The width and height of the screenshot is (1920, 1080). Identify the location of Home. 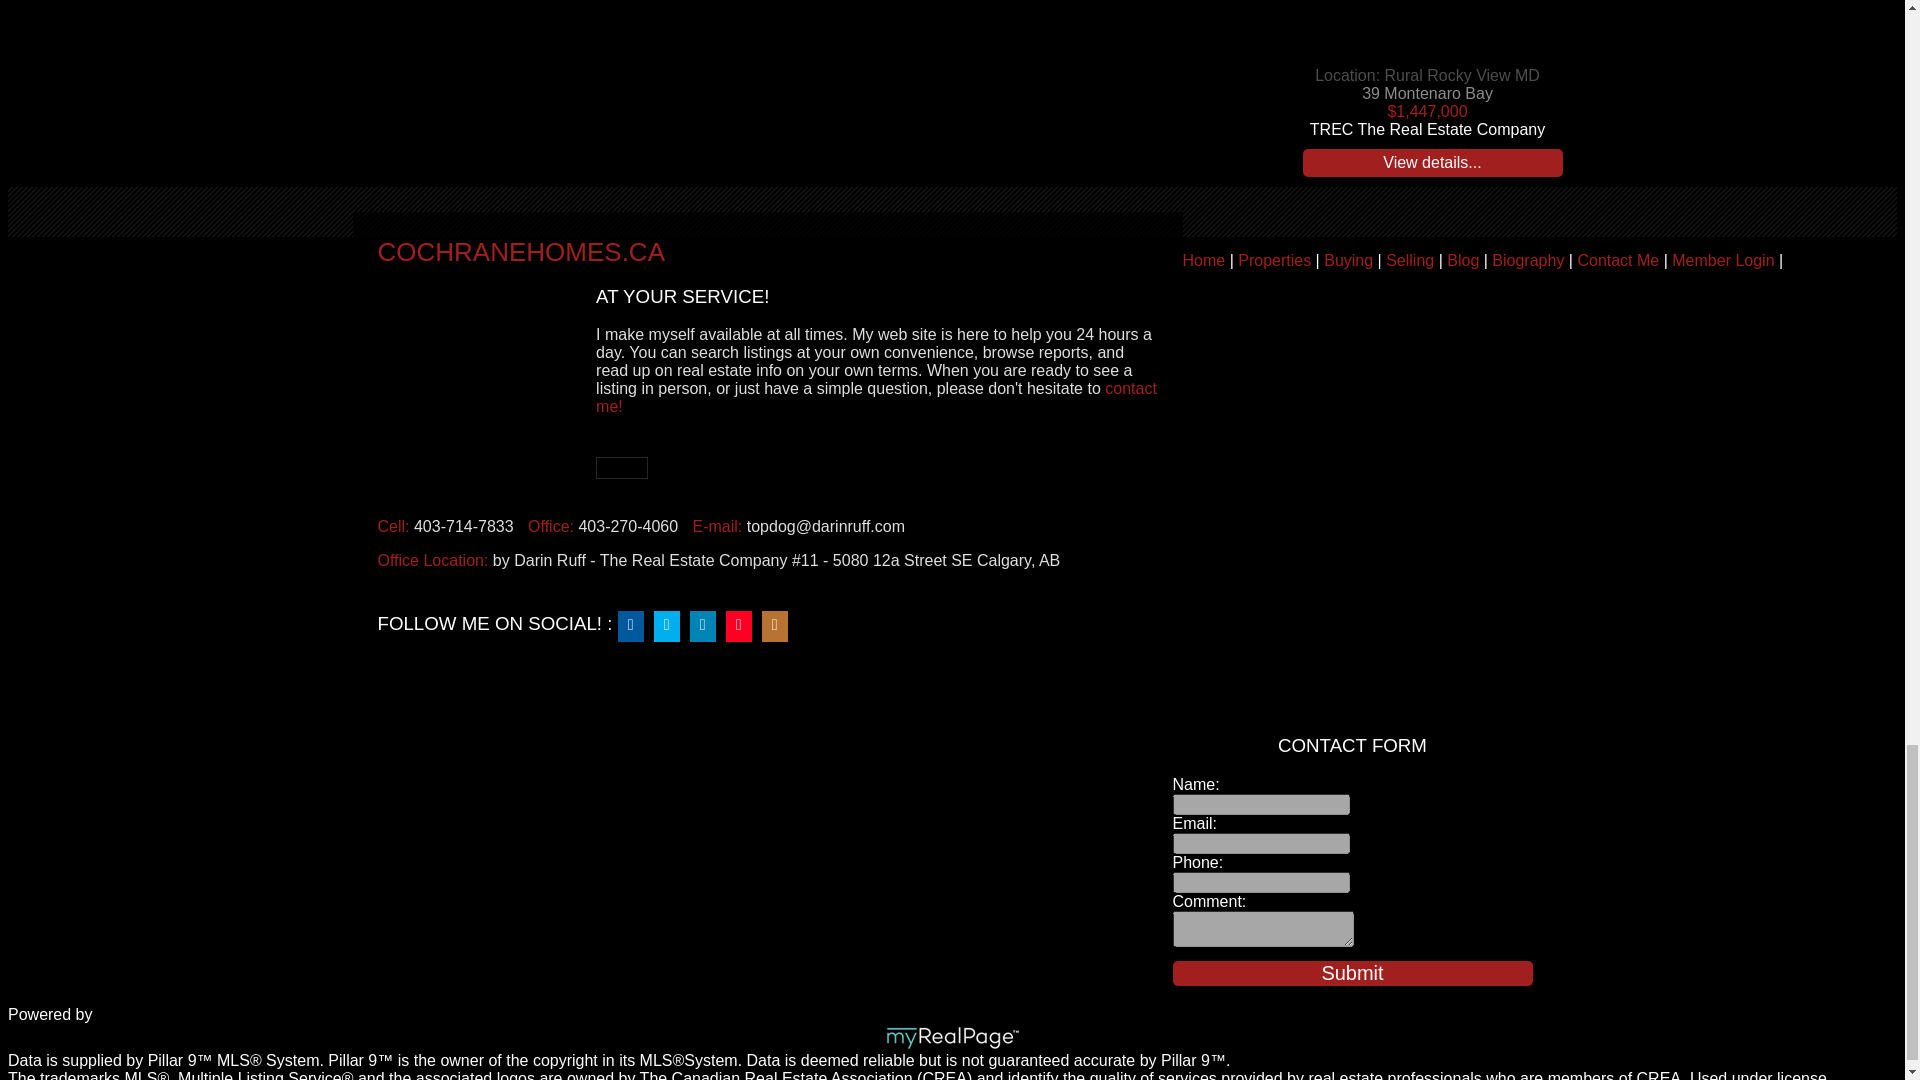
(1203, 260).